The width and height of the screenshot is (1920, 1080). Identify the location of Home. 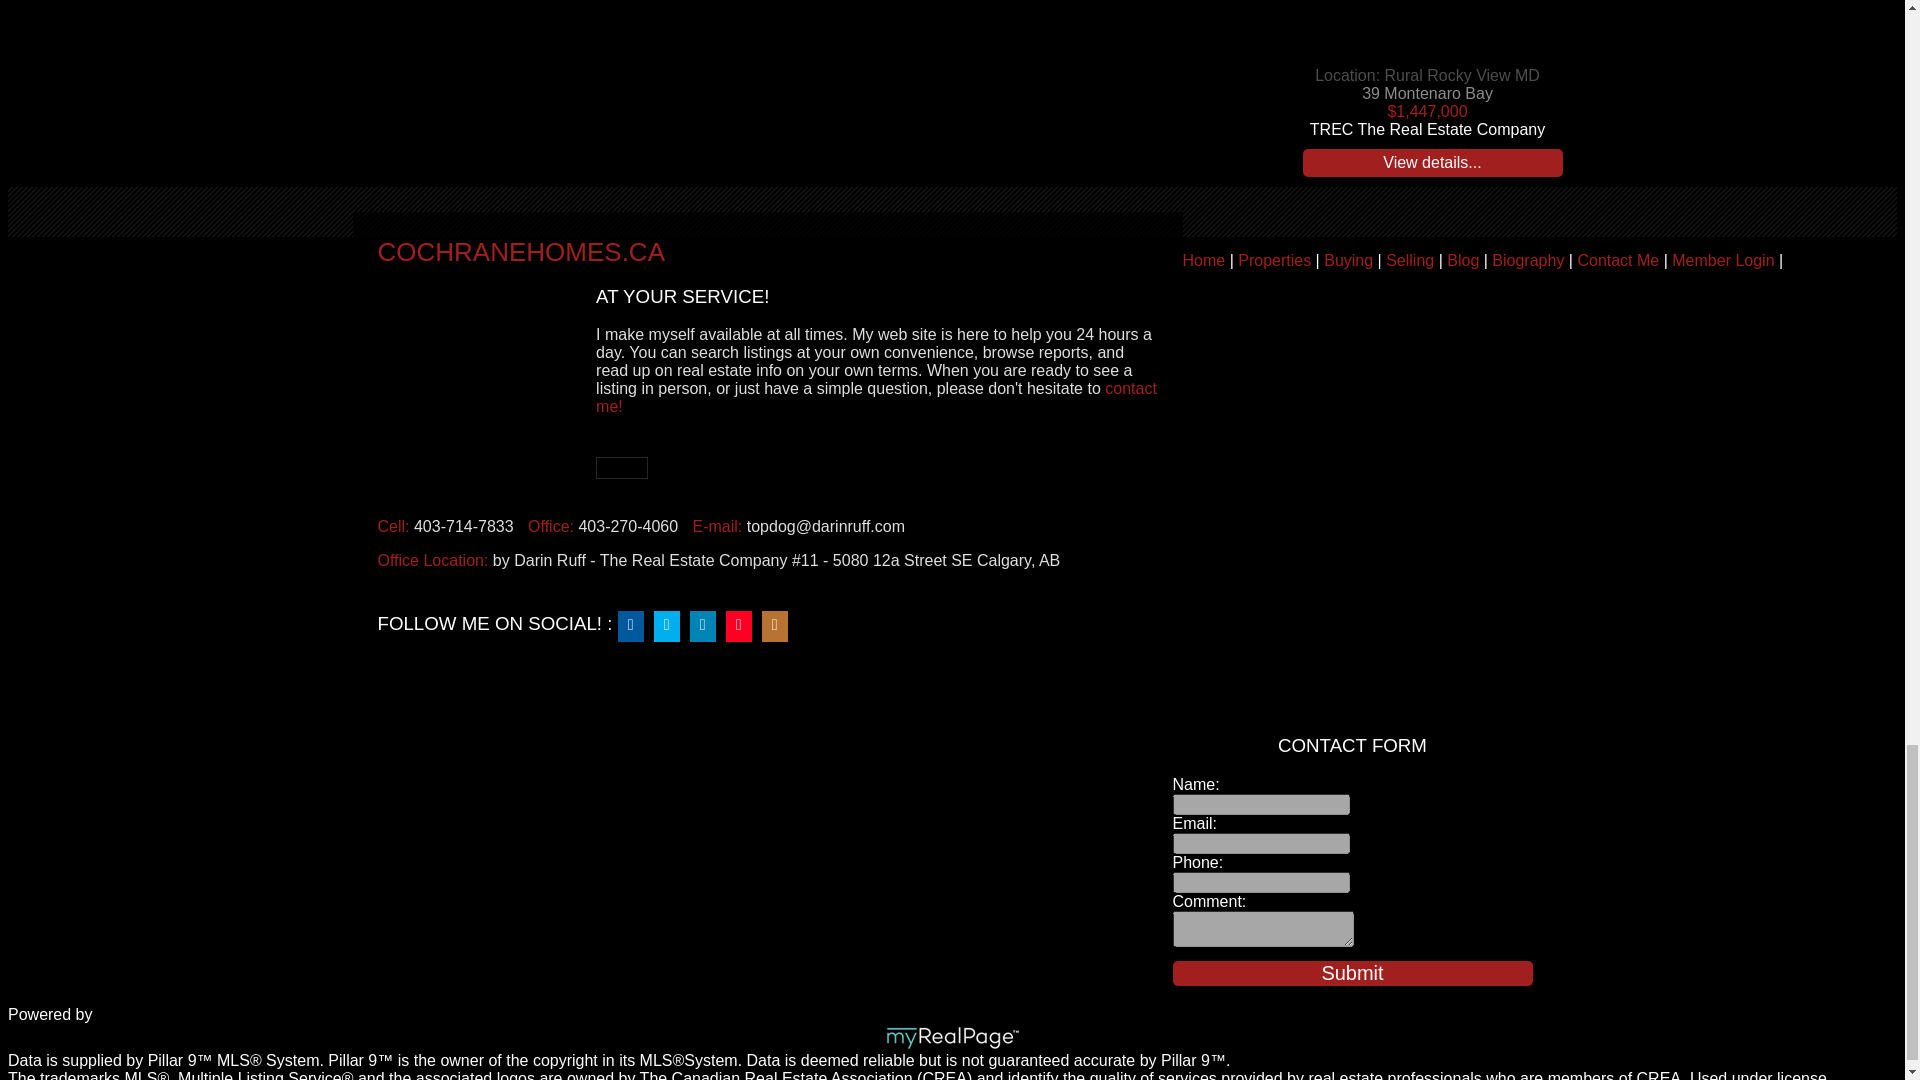
(1203, 260).